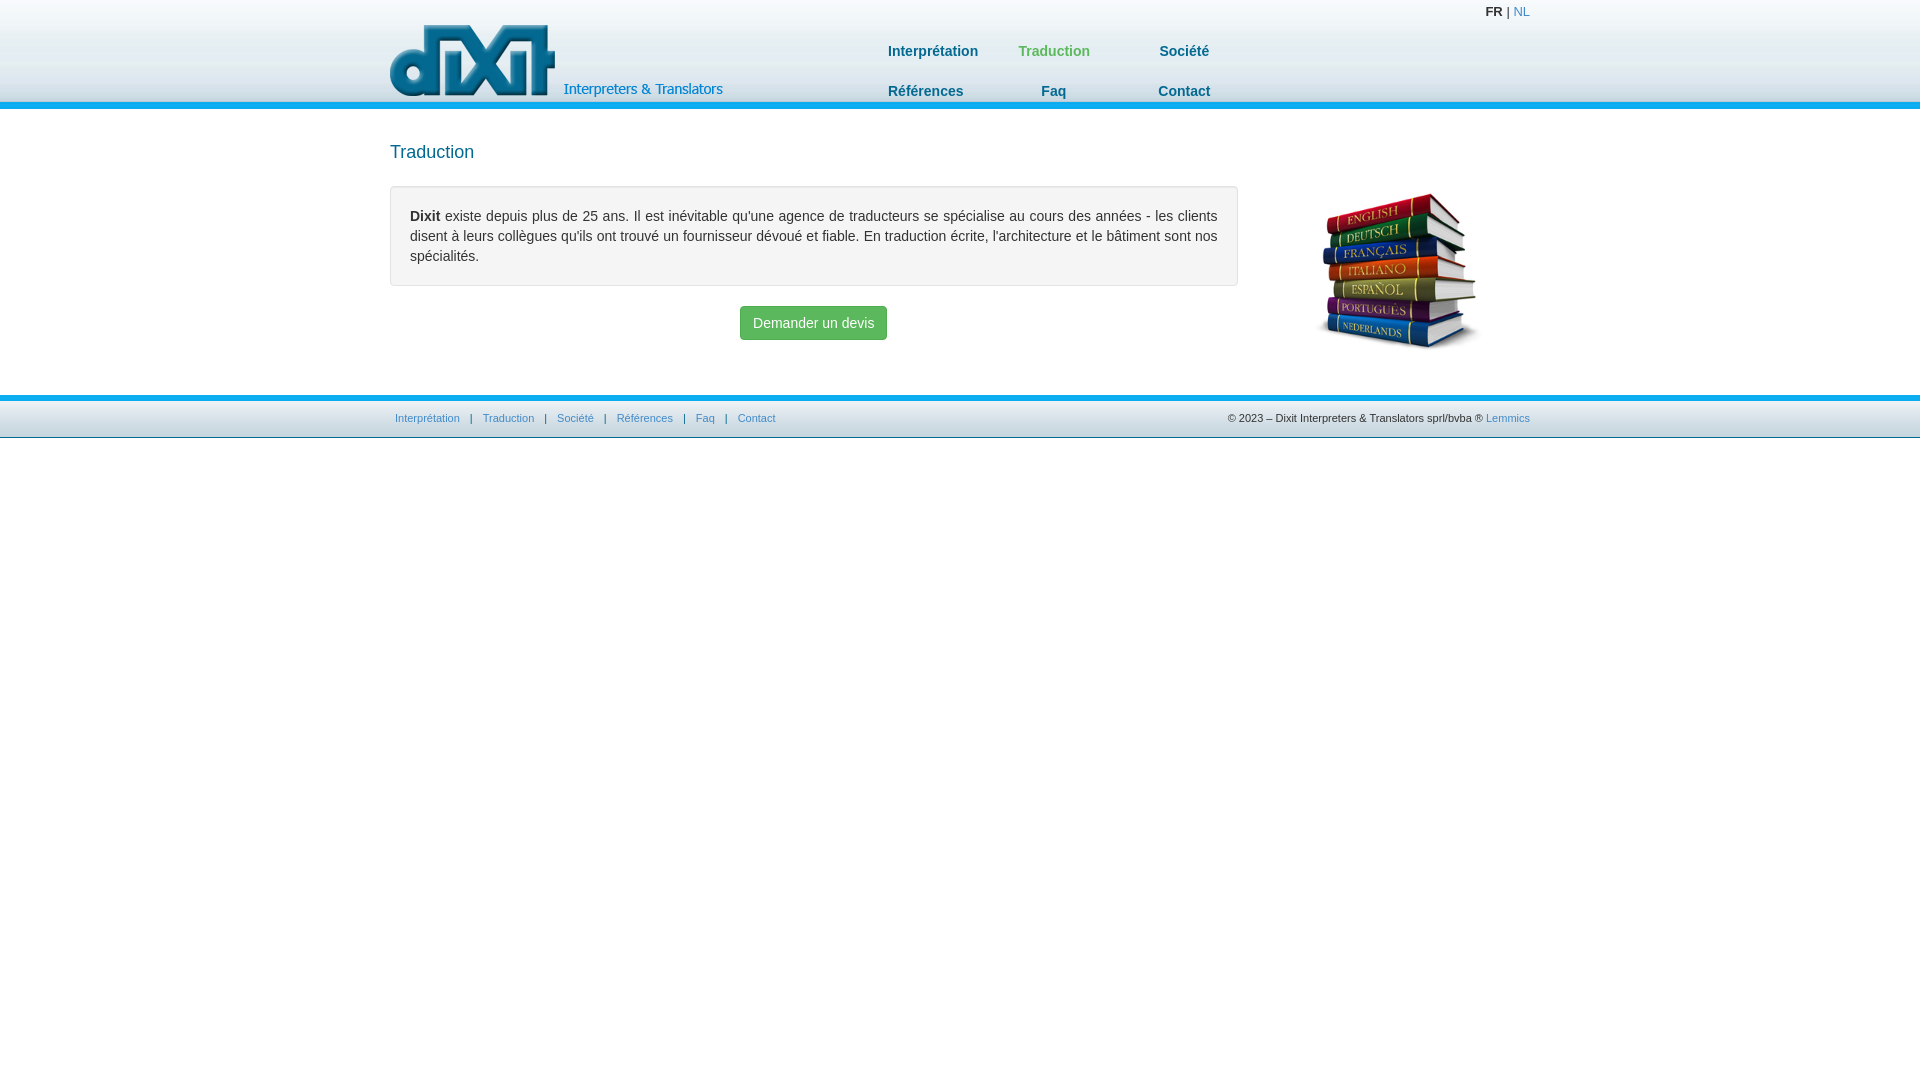  Describe the element at coordinates (757, 418) in the screenshot. I see `Contact` at that location.